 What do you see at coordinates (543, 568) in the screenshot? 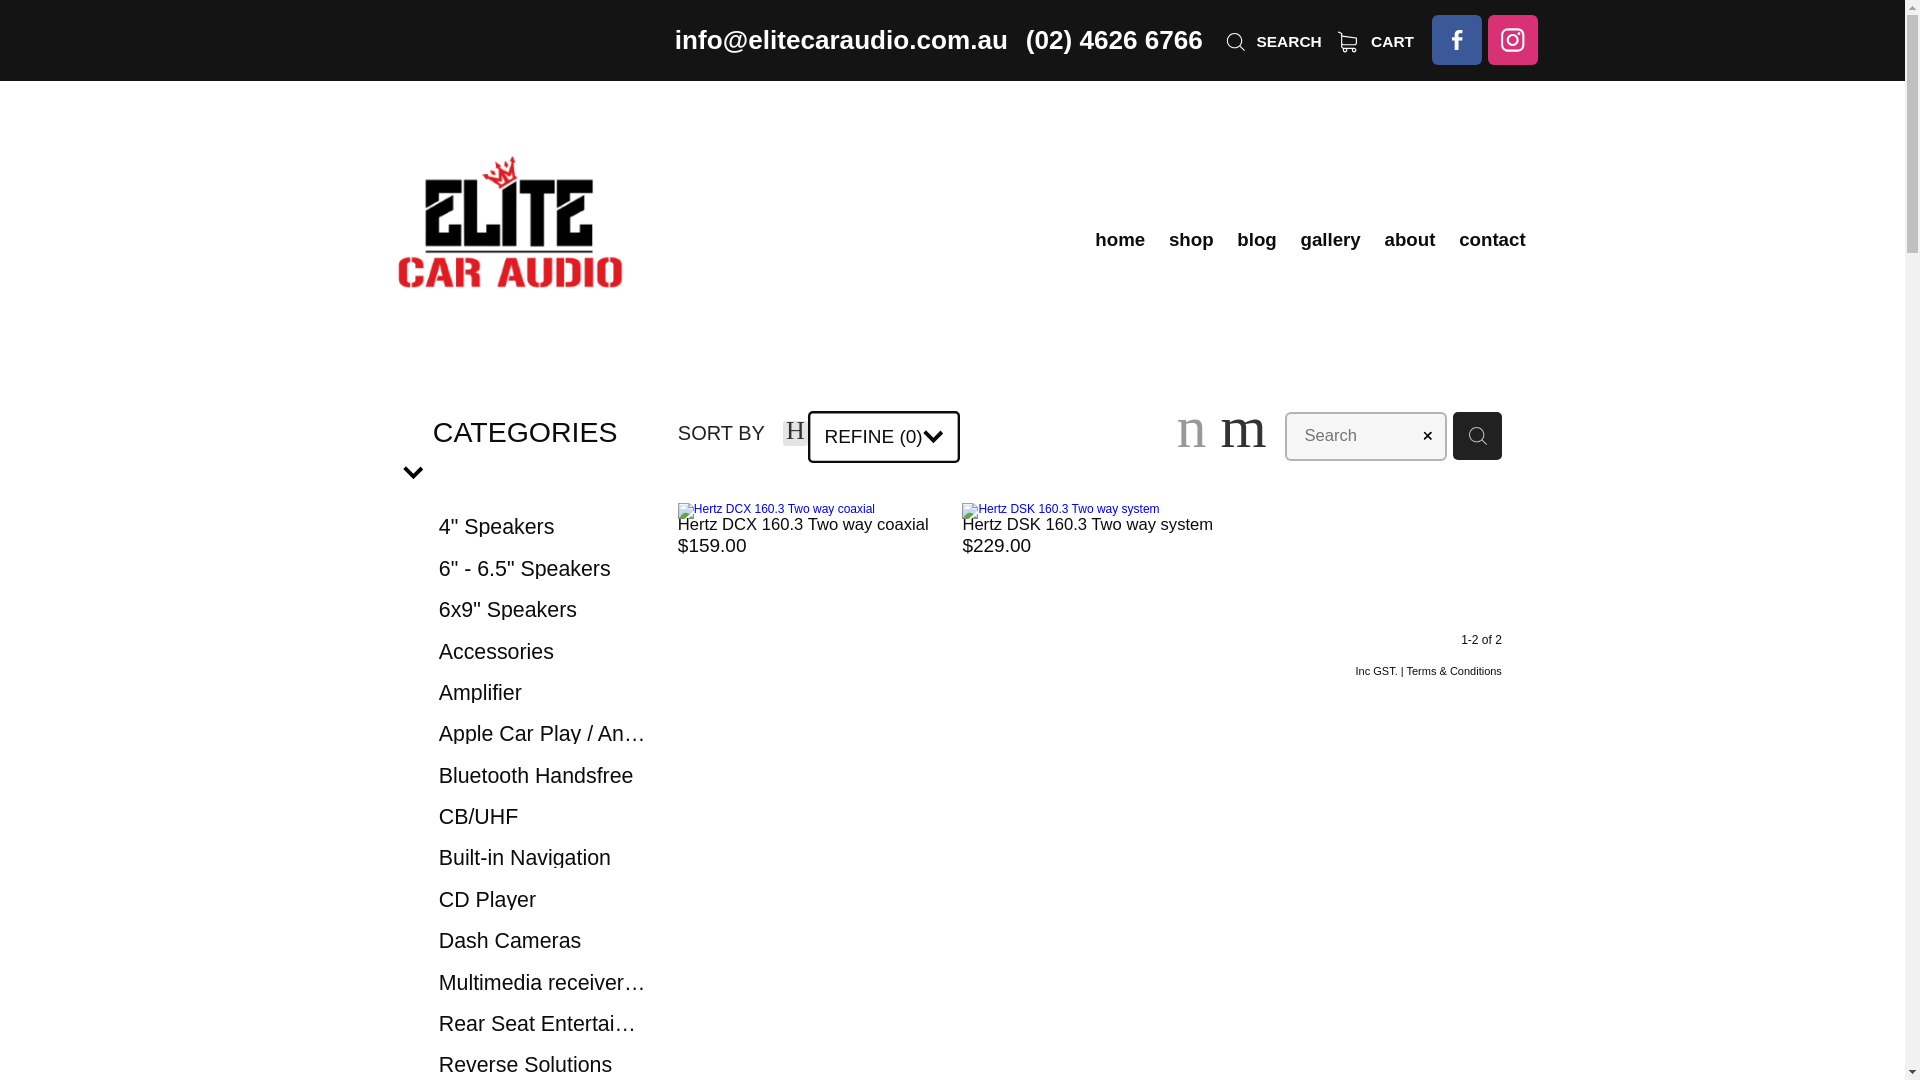
I see `6" - 6.5" Speakers` at bounding box center [543, 568].